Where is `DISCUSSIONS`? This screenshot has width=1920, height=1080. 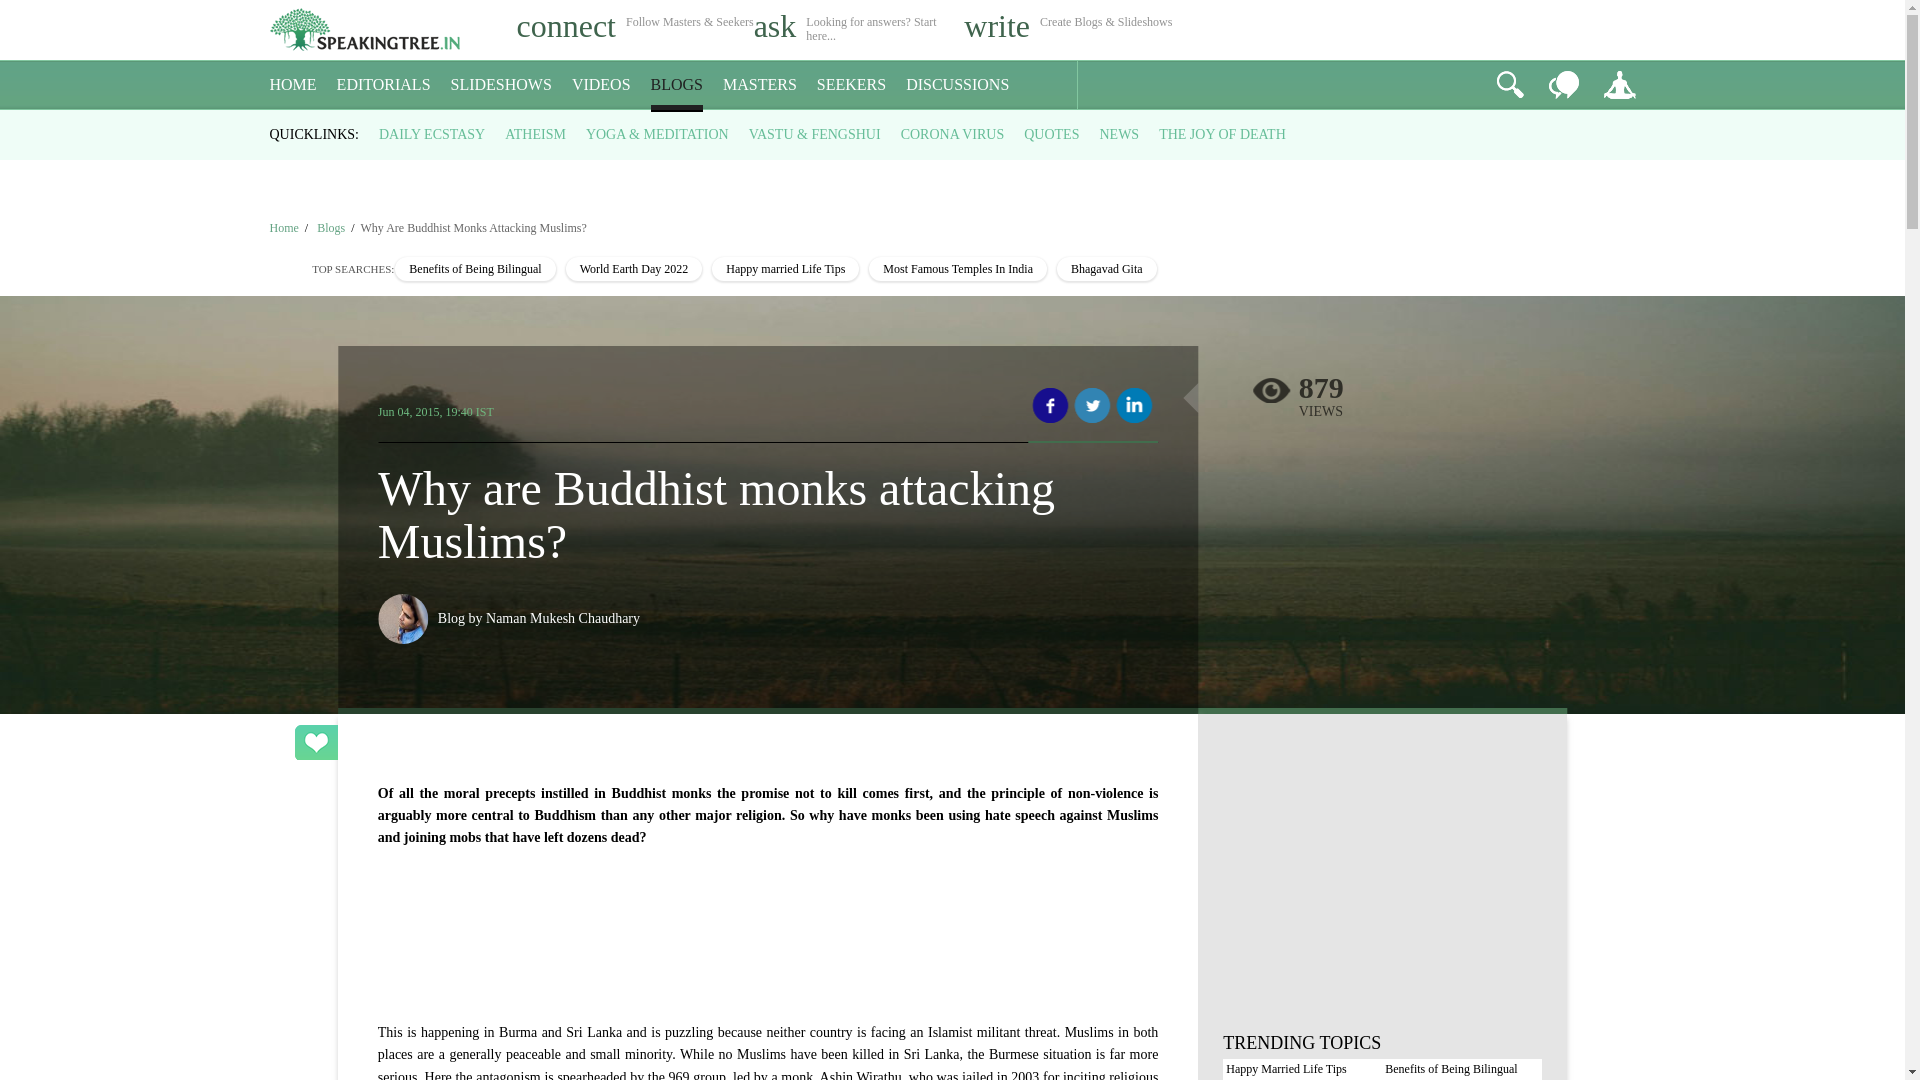
DISCUSSIONS is located at coordinates (958, 85).